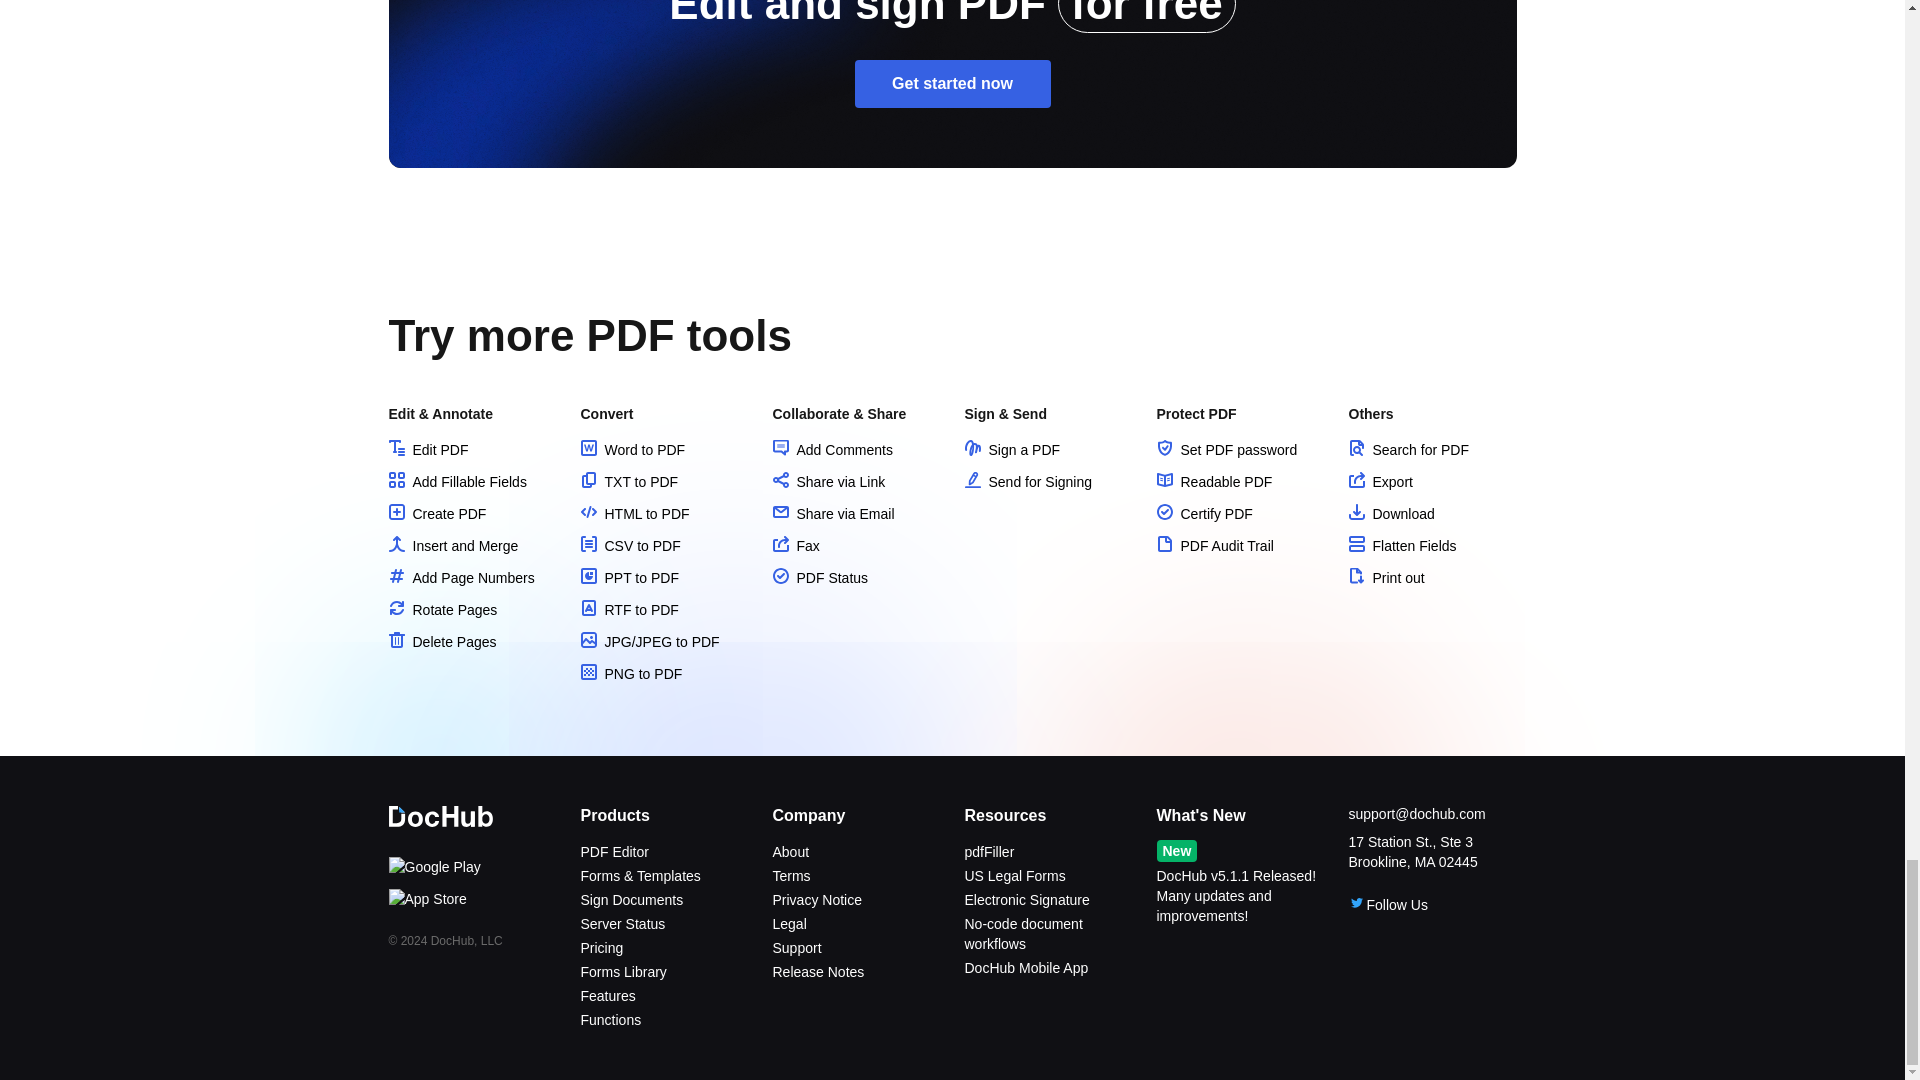 The width and height of the screenshot is (1920, 1080). Describe the element at coordinates (460, 578) in the screenshot. I see `Add Page Numbers` at that location.